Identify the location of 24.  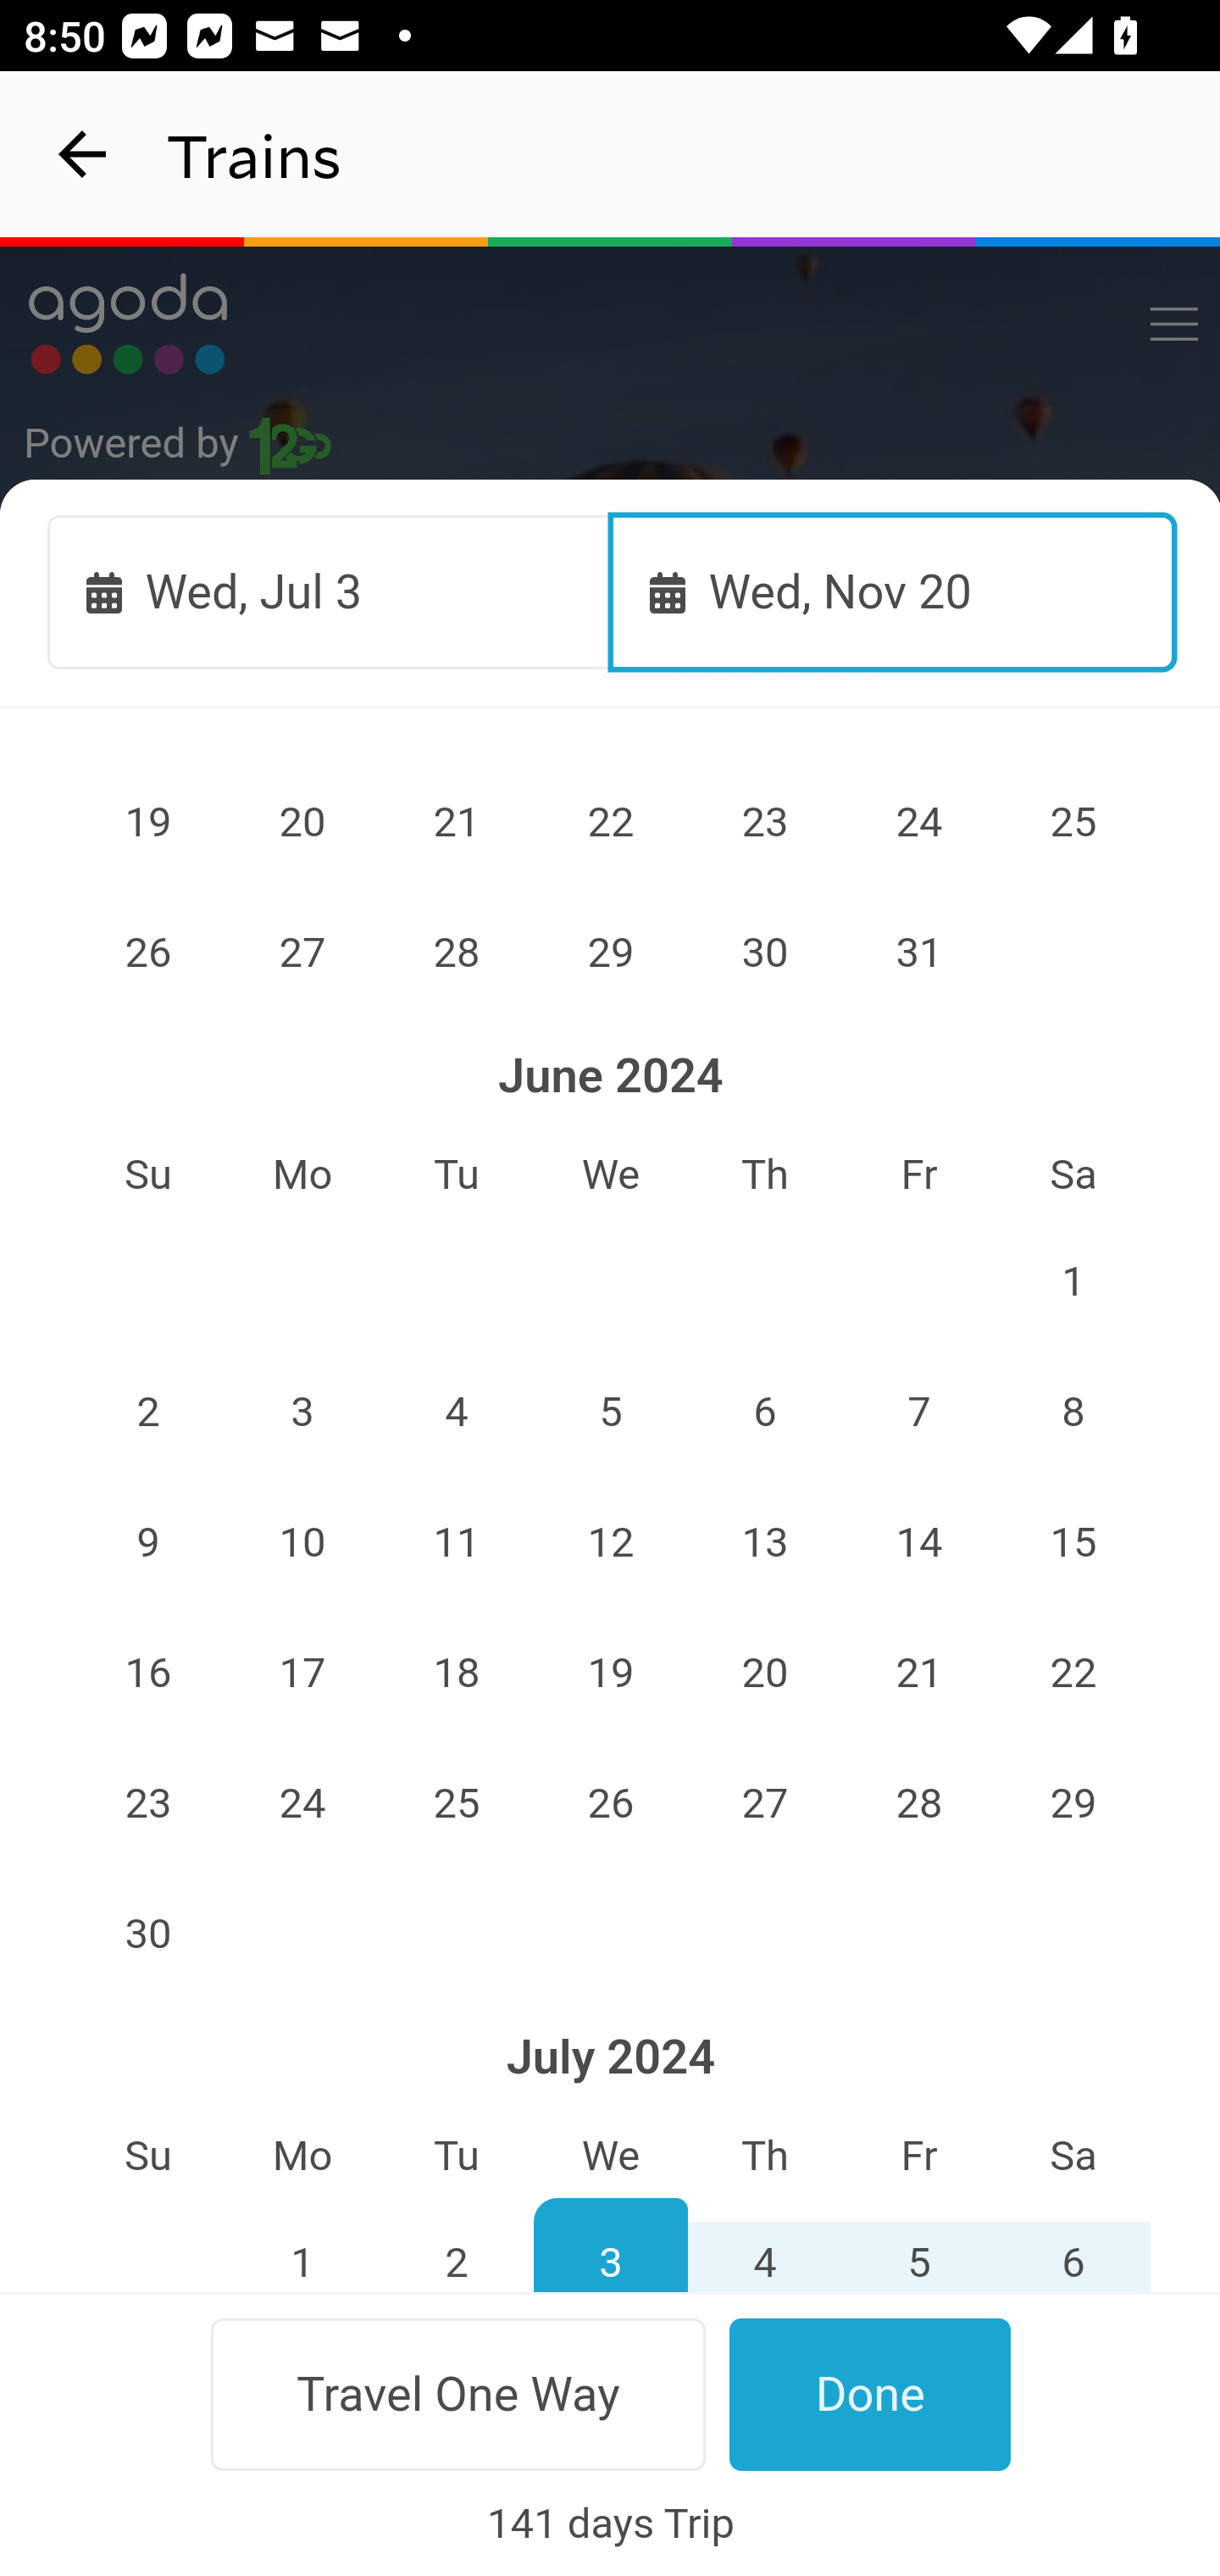
(302, 1804).